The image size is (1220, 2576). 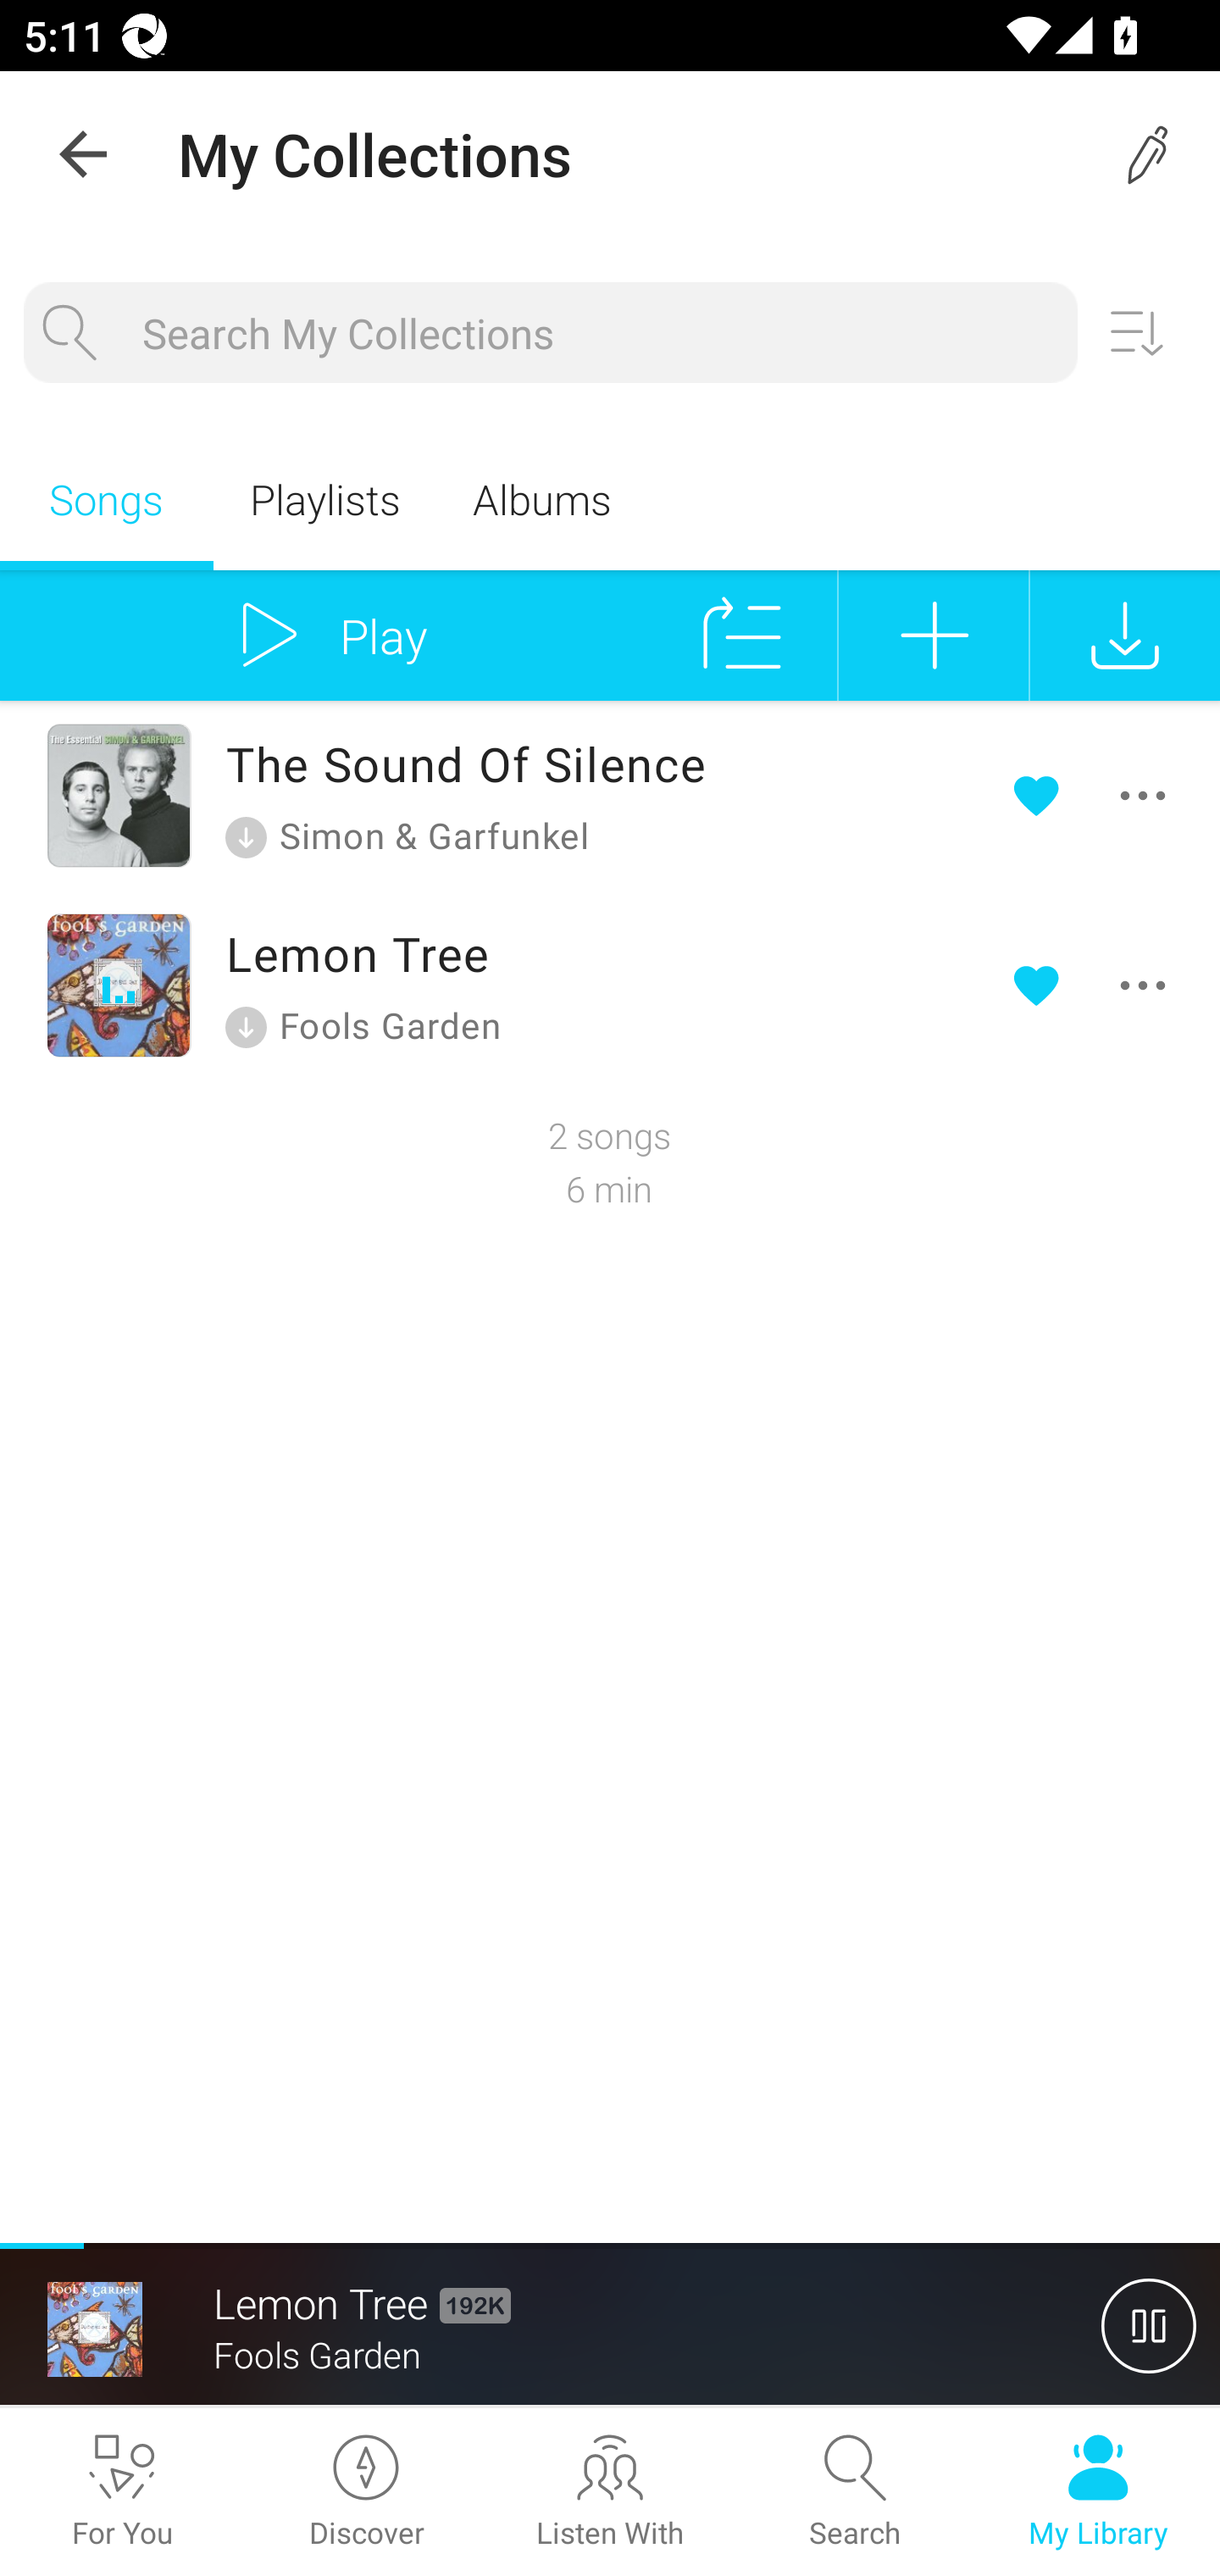 I want to click on My Library, so click(x=1098, y=2492).